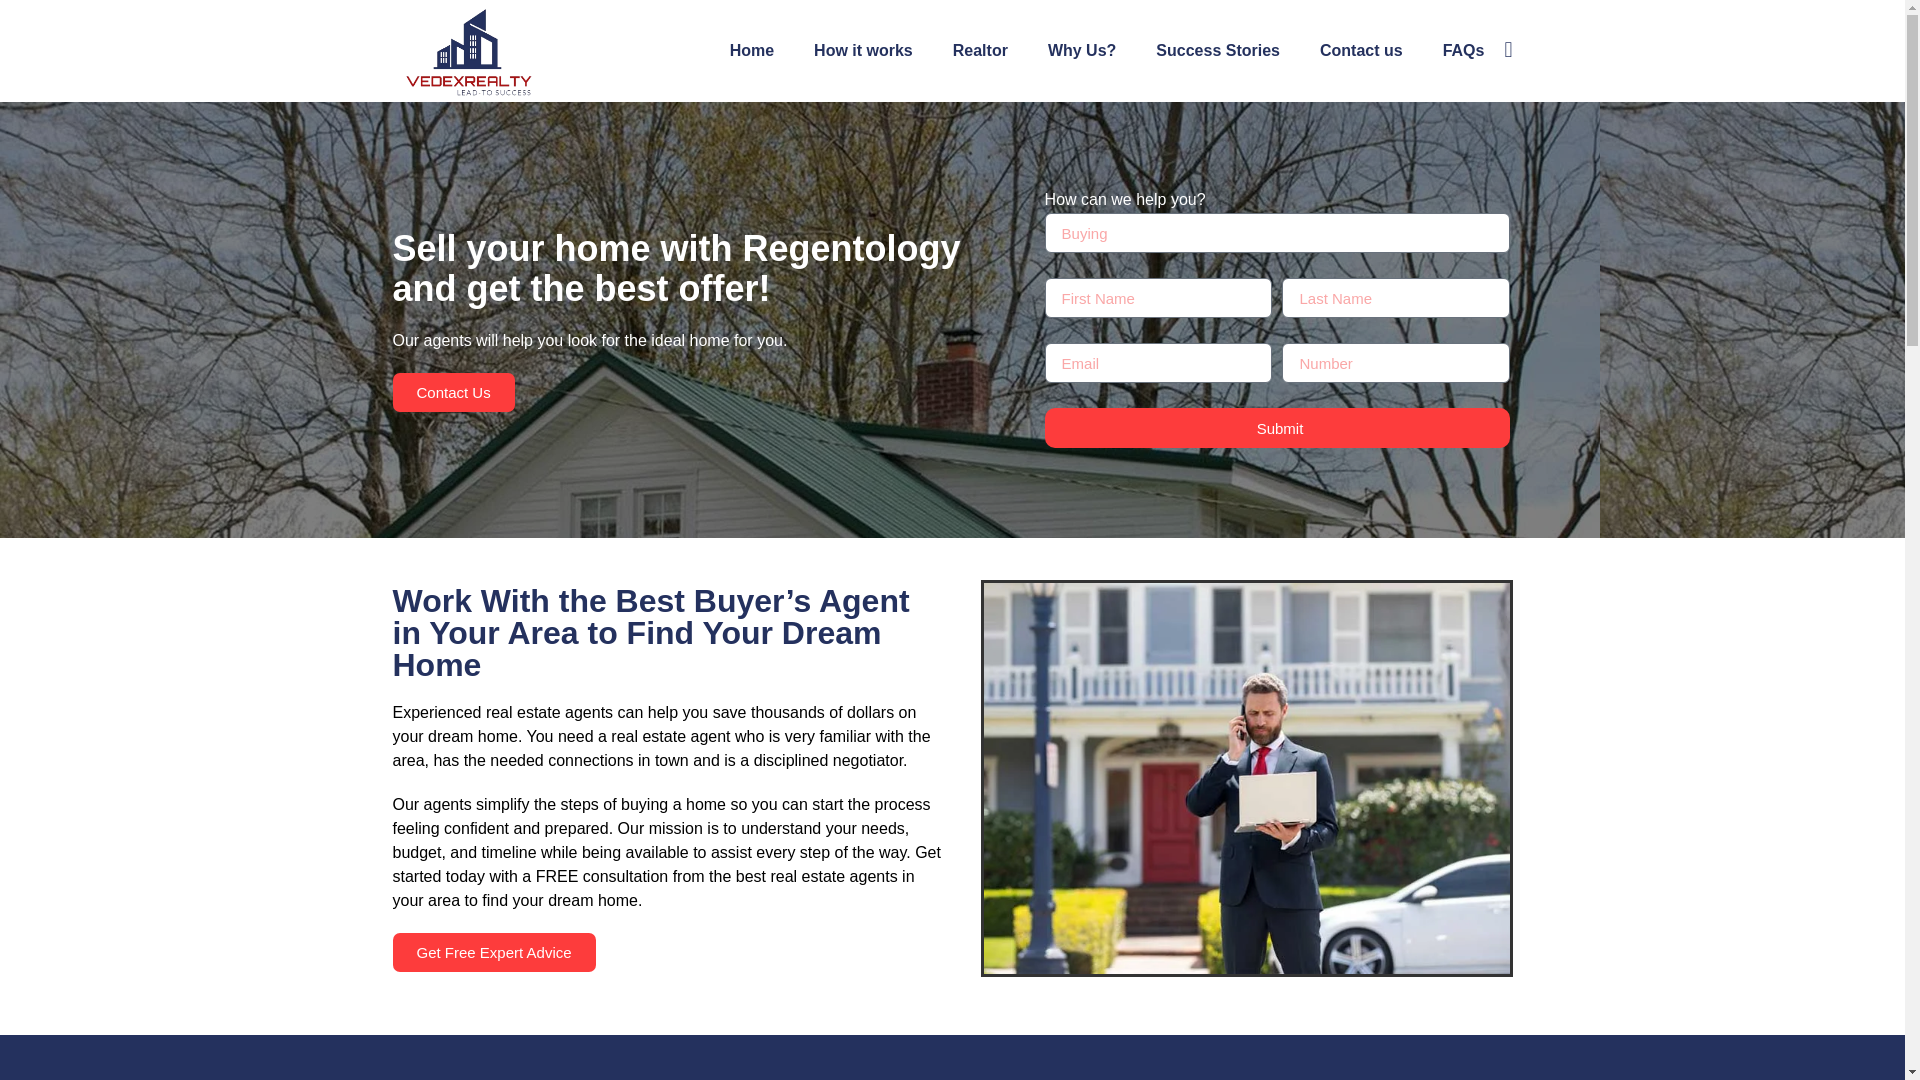 Image resolution: width=1920 pixels, height=1080 pixels. Describe the element at coordinates (864, 51) in the screenshot. I see `How it works` at that location.